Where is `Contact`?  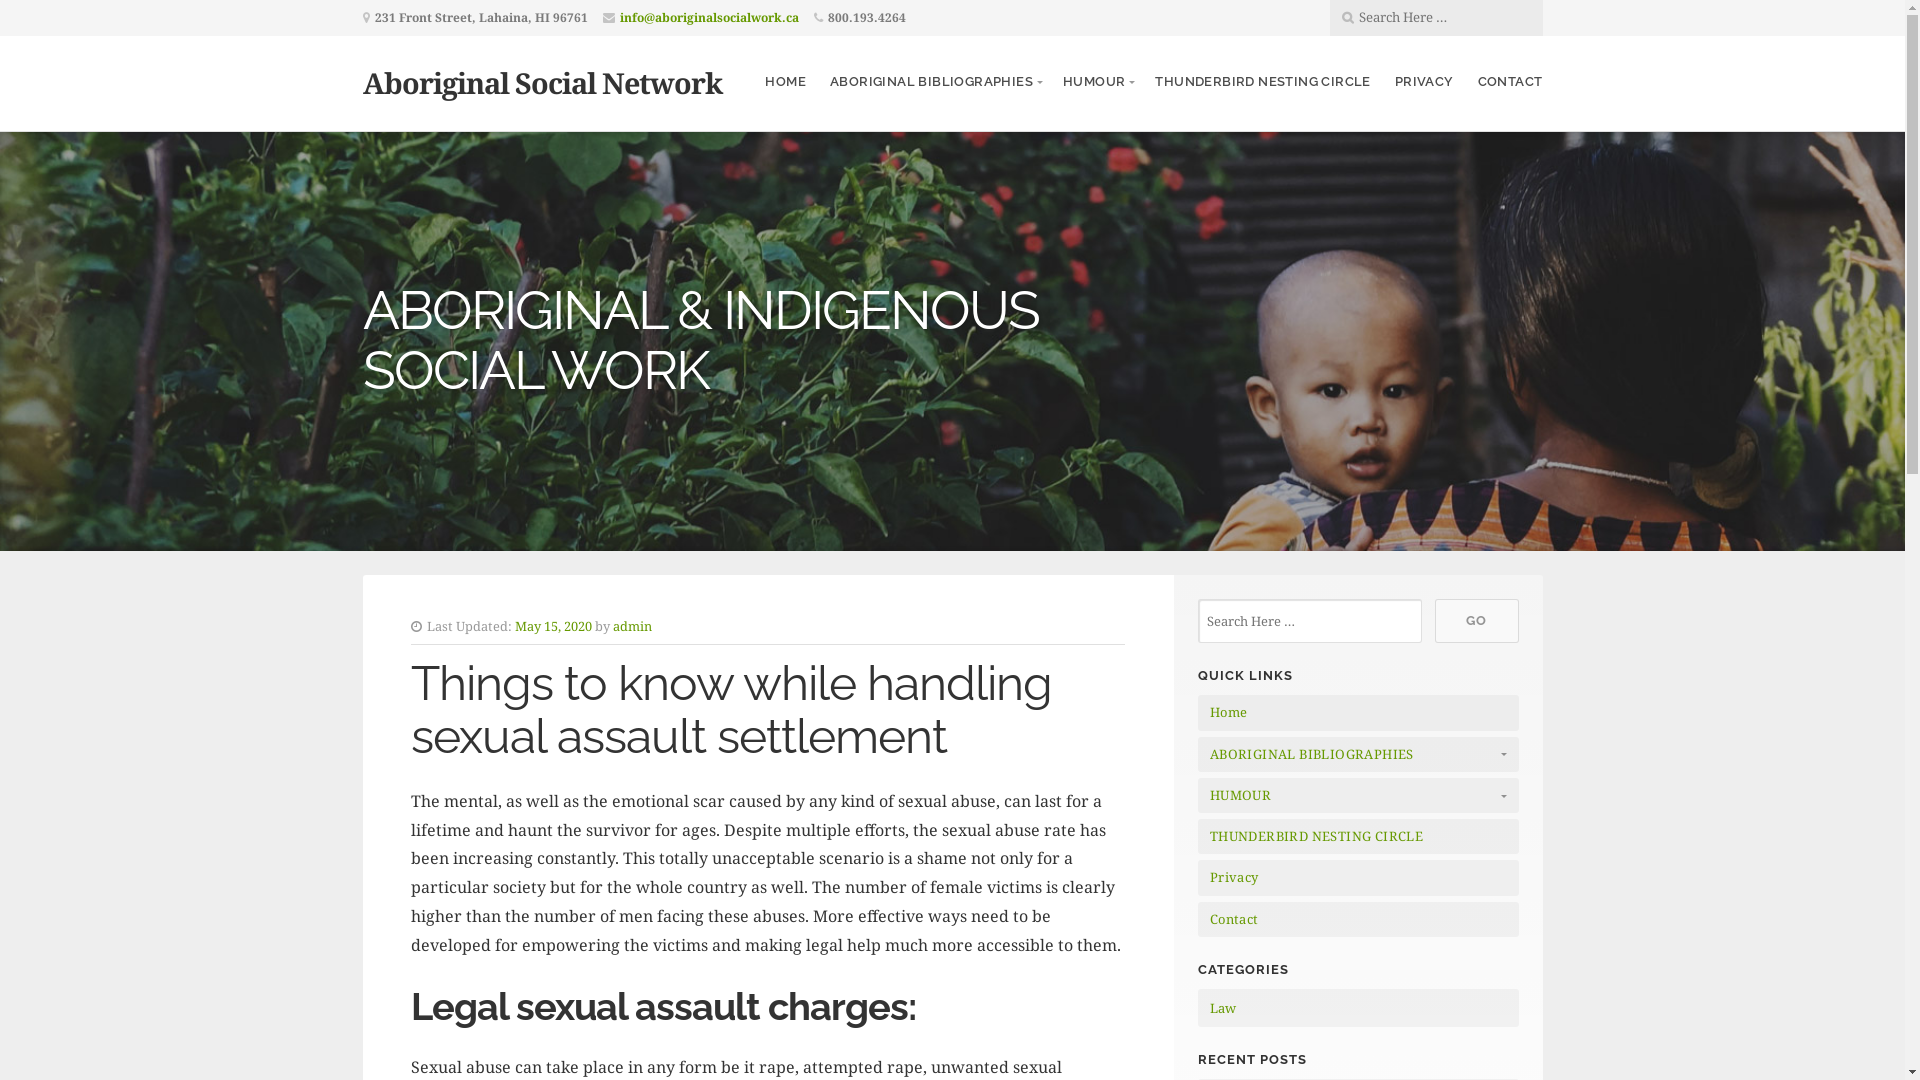
Contact is located at coordinates (1358, 920).